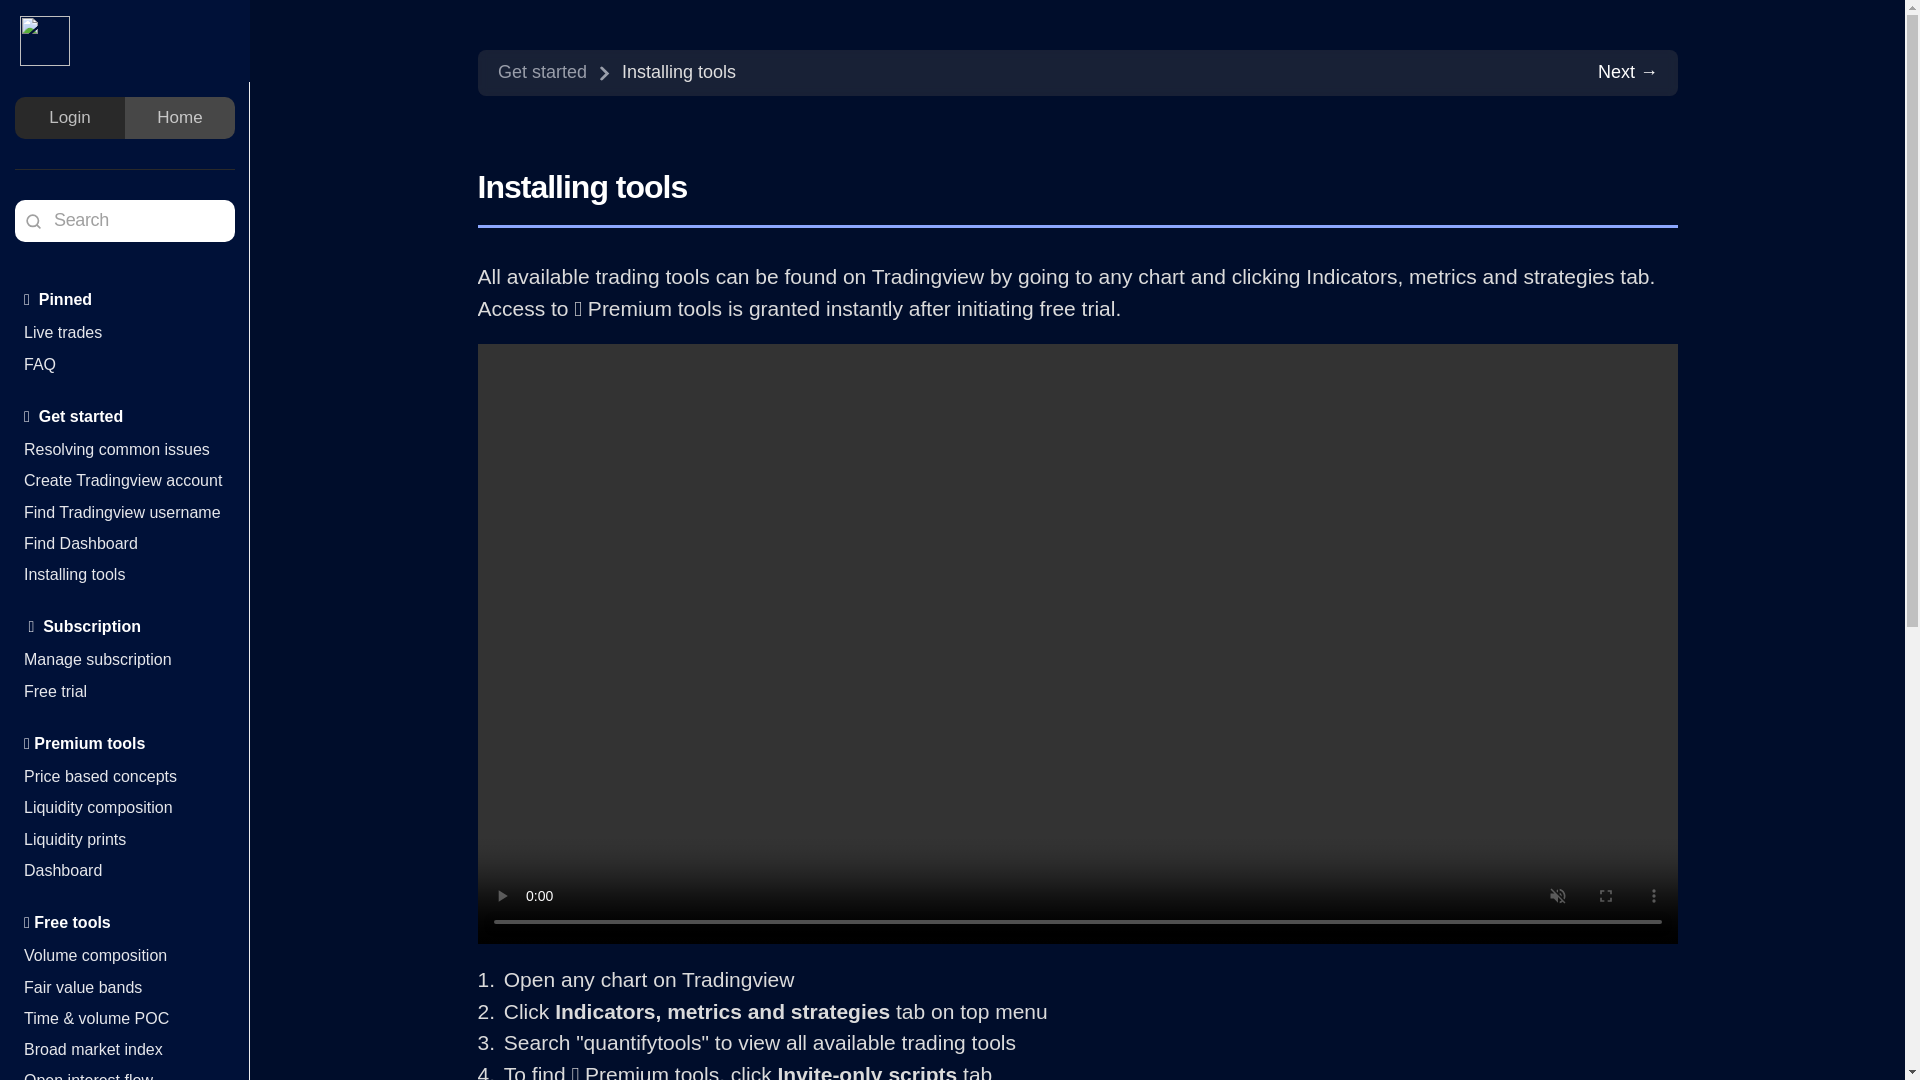 The image size is (1920, 1080). Describe the element at coordinates (62, 332) in the screenshot. I see `Live trades` at that location.